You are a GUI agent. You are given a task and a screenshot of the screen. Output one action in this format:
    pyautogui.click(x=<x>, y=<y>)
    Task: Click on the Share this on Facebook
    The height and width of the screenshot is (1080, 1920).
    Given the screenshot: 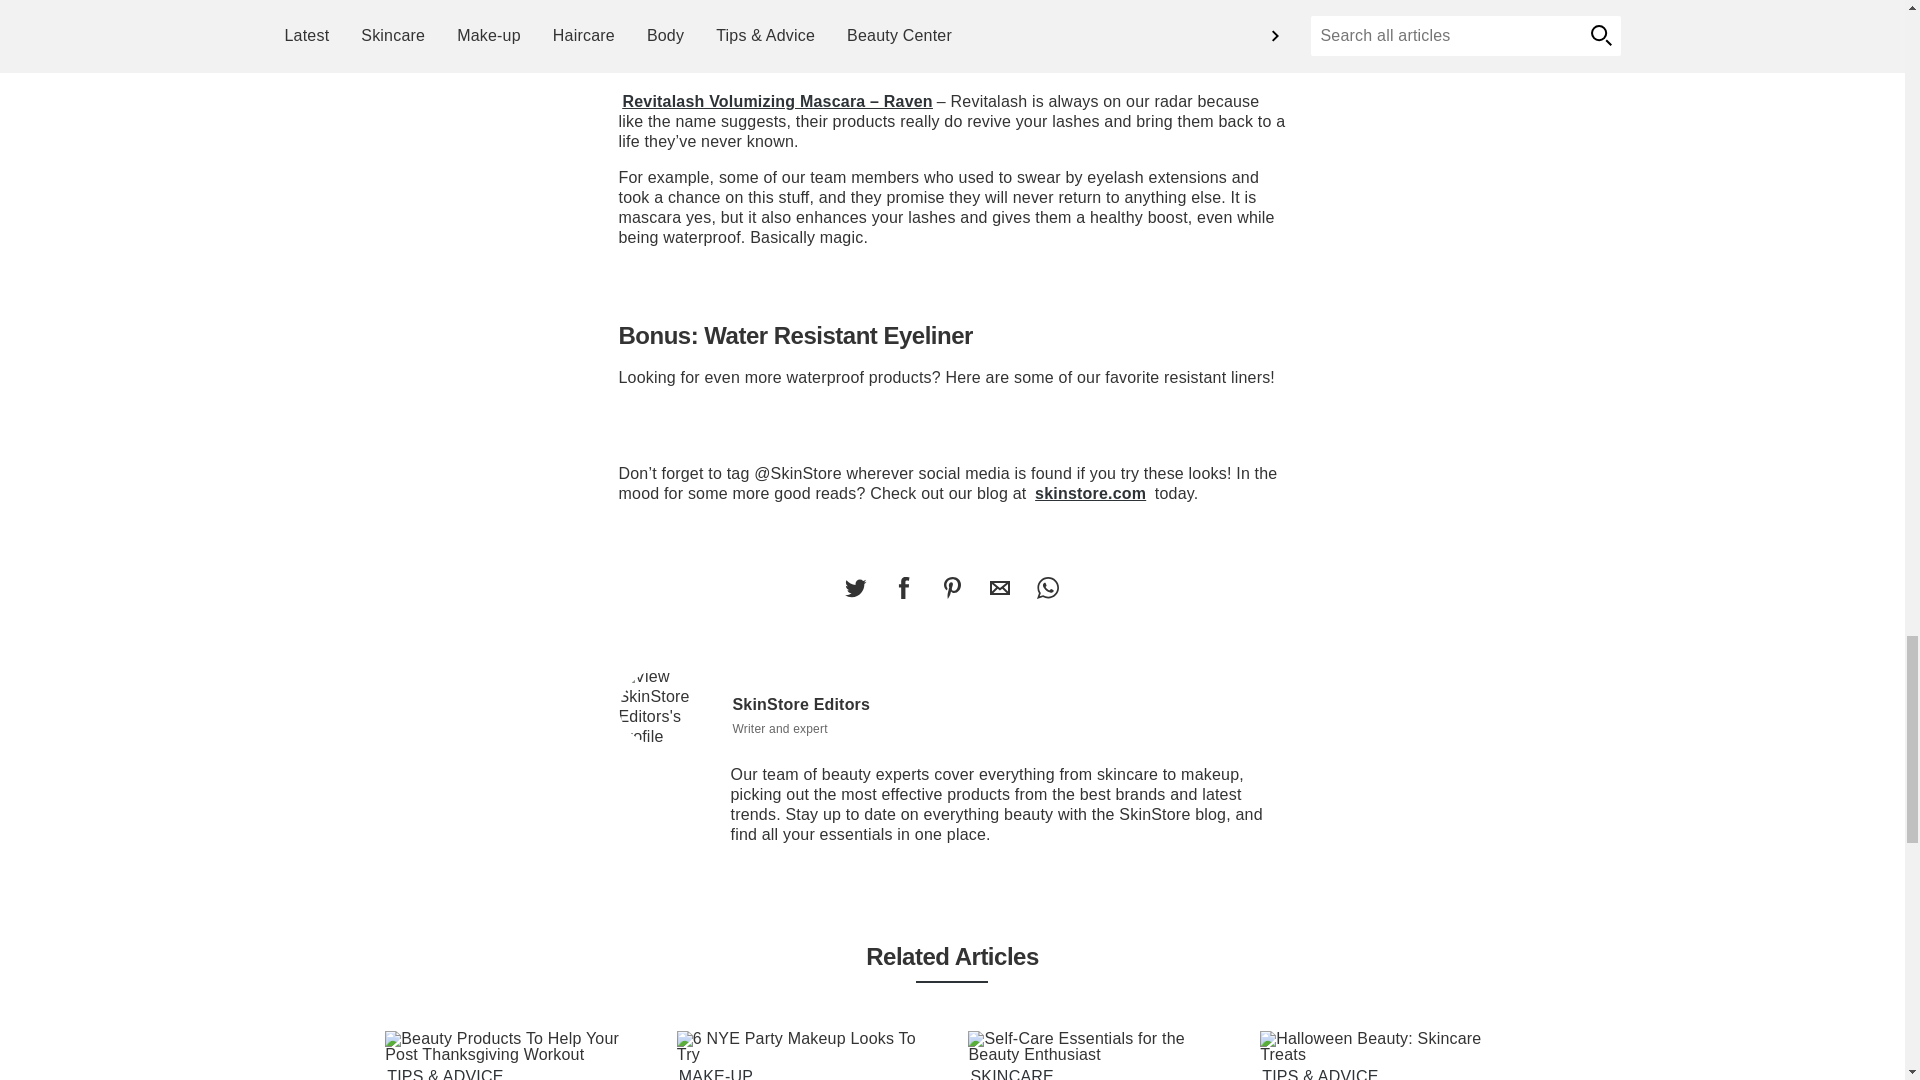 What is the action you would take?
    pyautogui.click(x=903, y=588)
    